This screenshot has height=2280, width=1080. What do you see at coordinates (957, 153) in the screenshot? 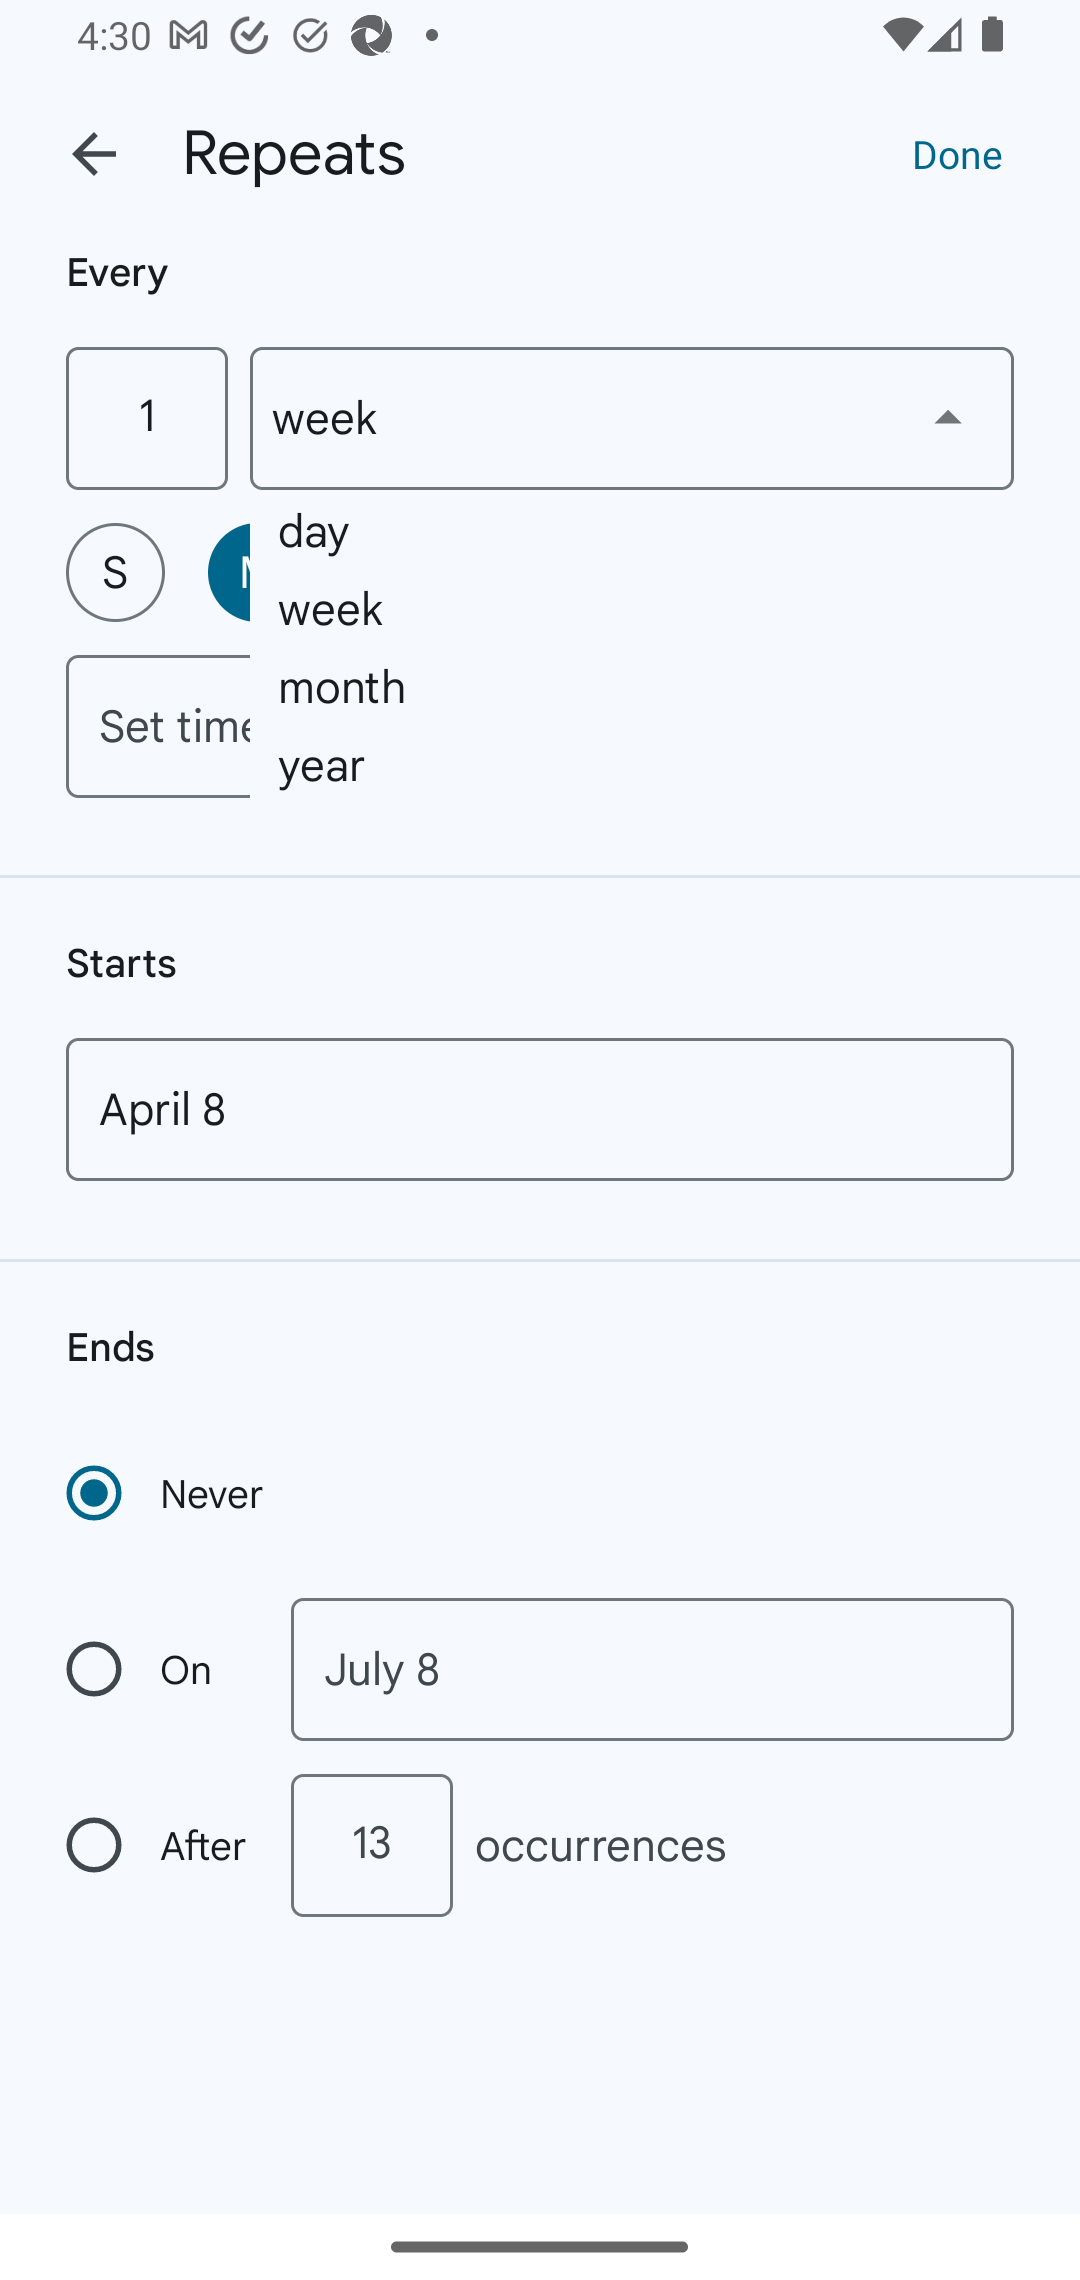
I see `Done` at bounding box center [957, 153].